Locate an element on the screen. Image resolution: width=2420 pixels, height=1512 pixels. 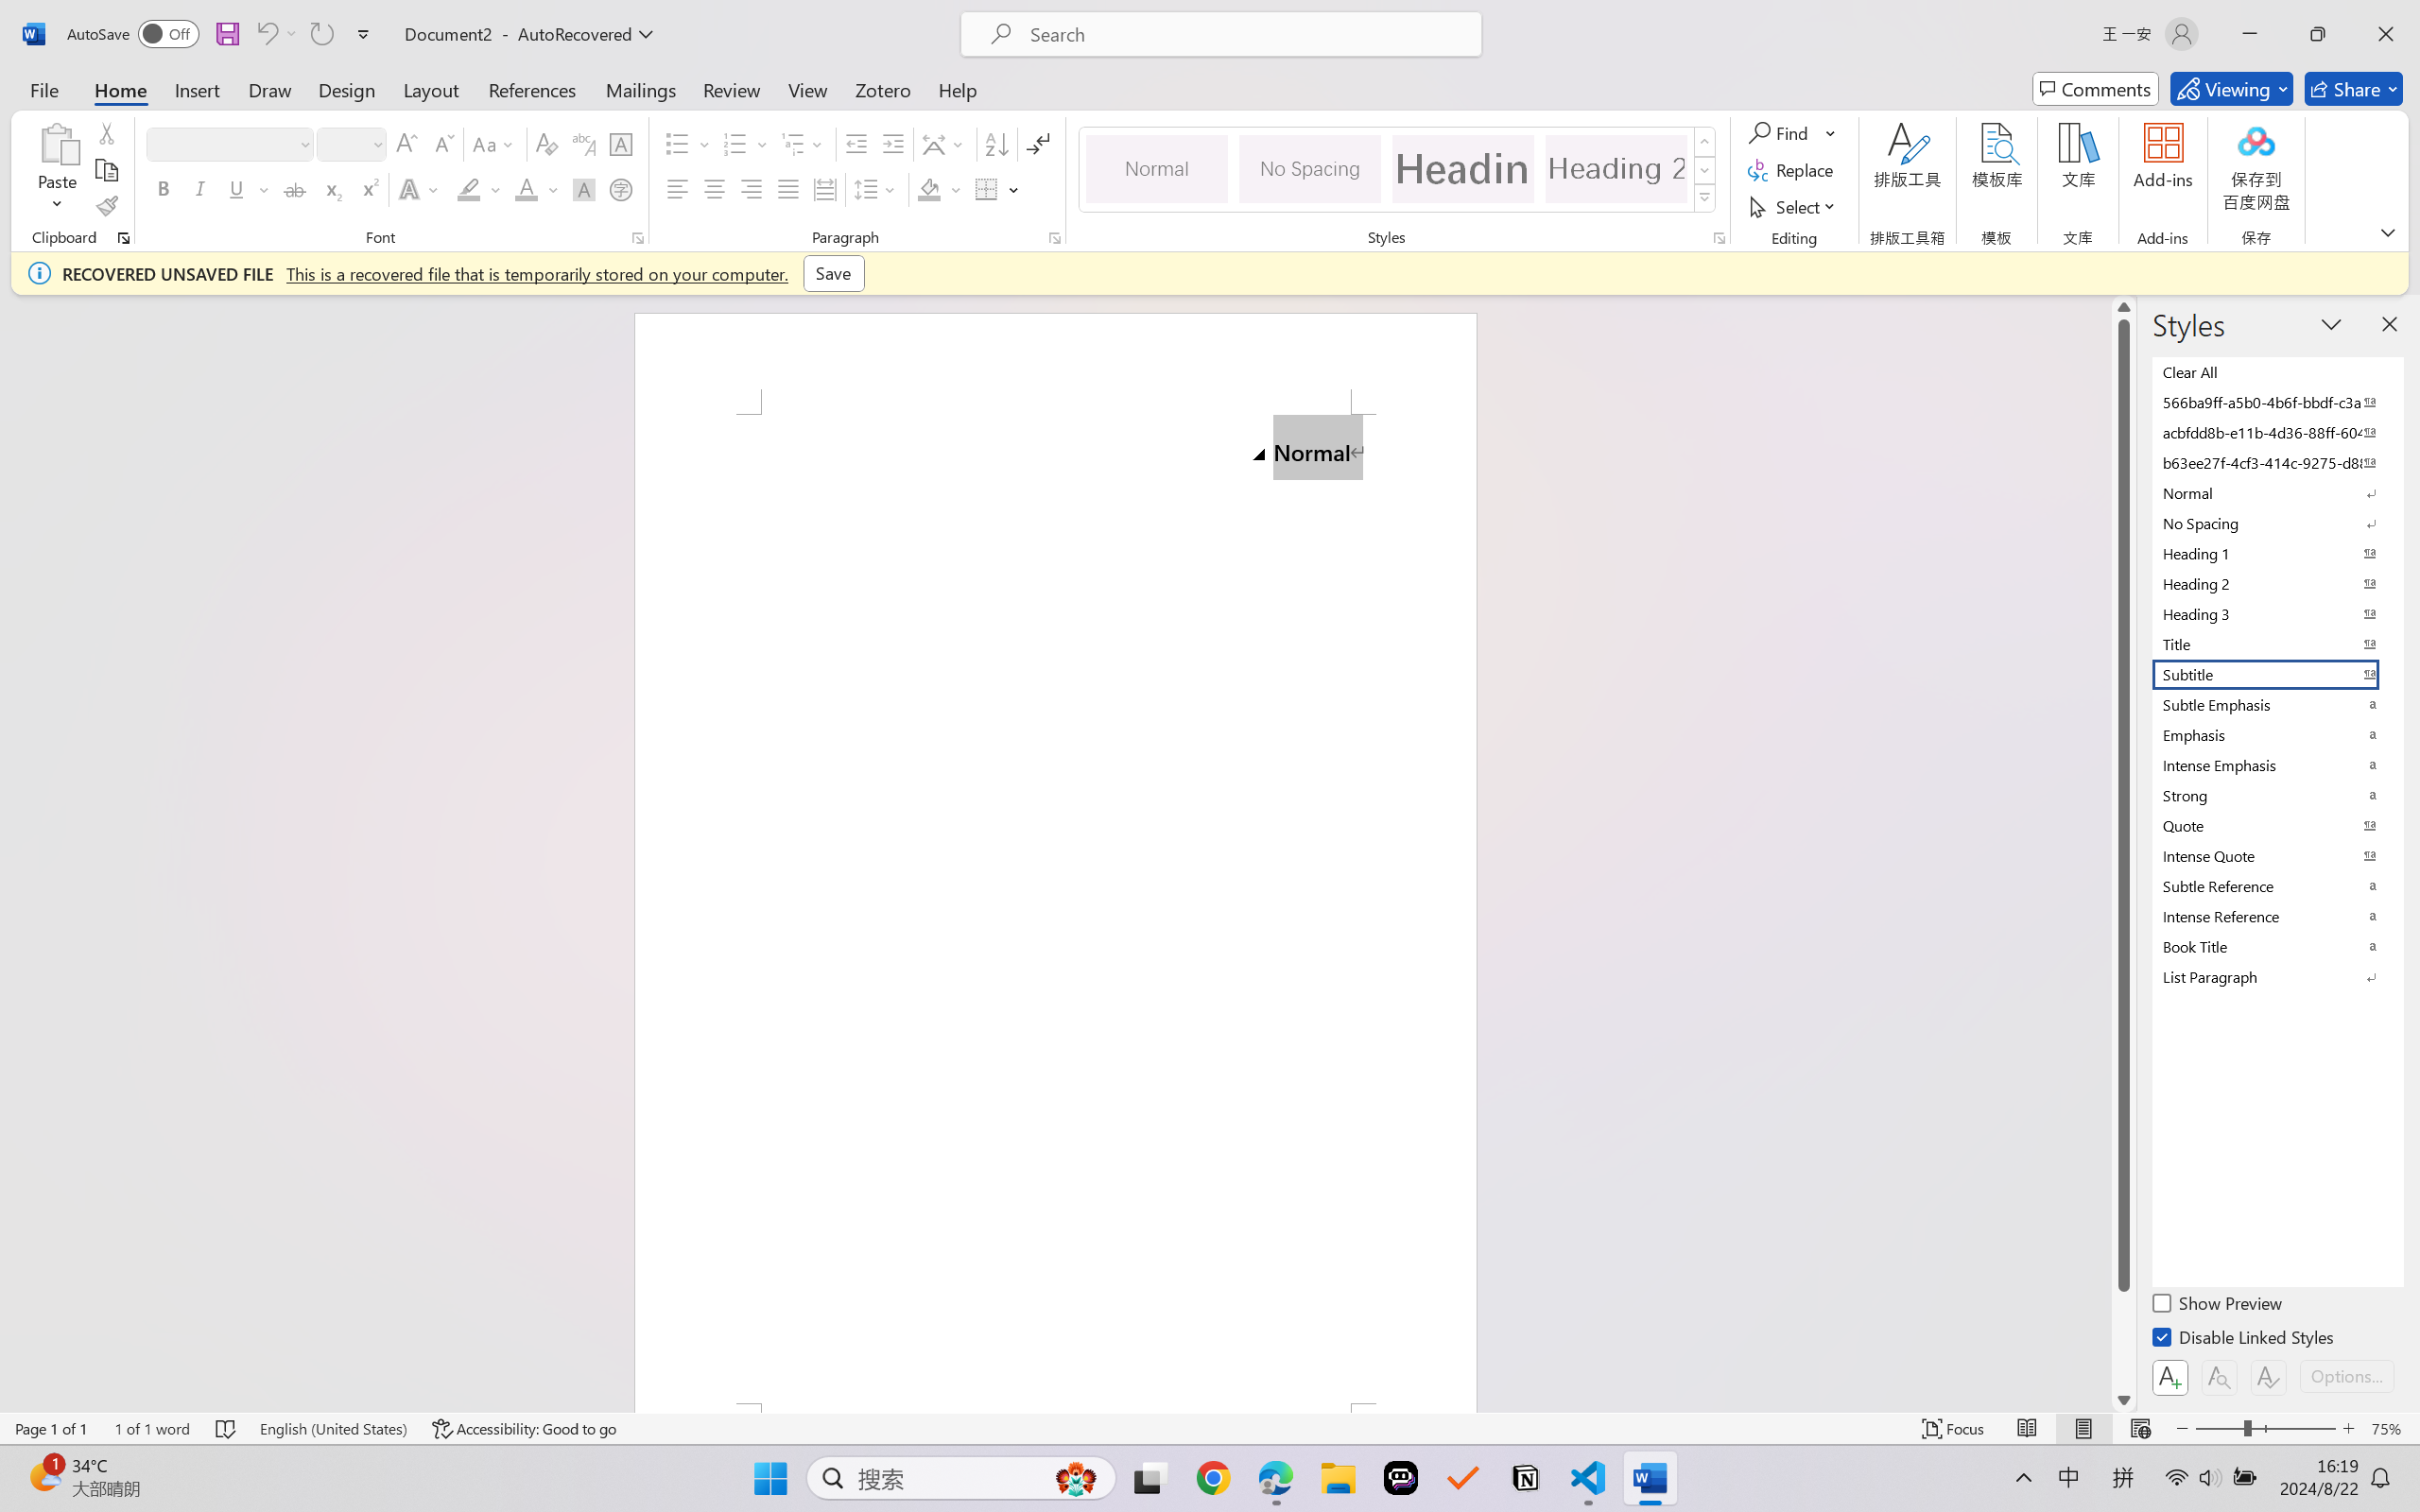
Shrink Font is located at coordinates (442, 144).